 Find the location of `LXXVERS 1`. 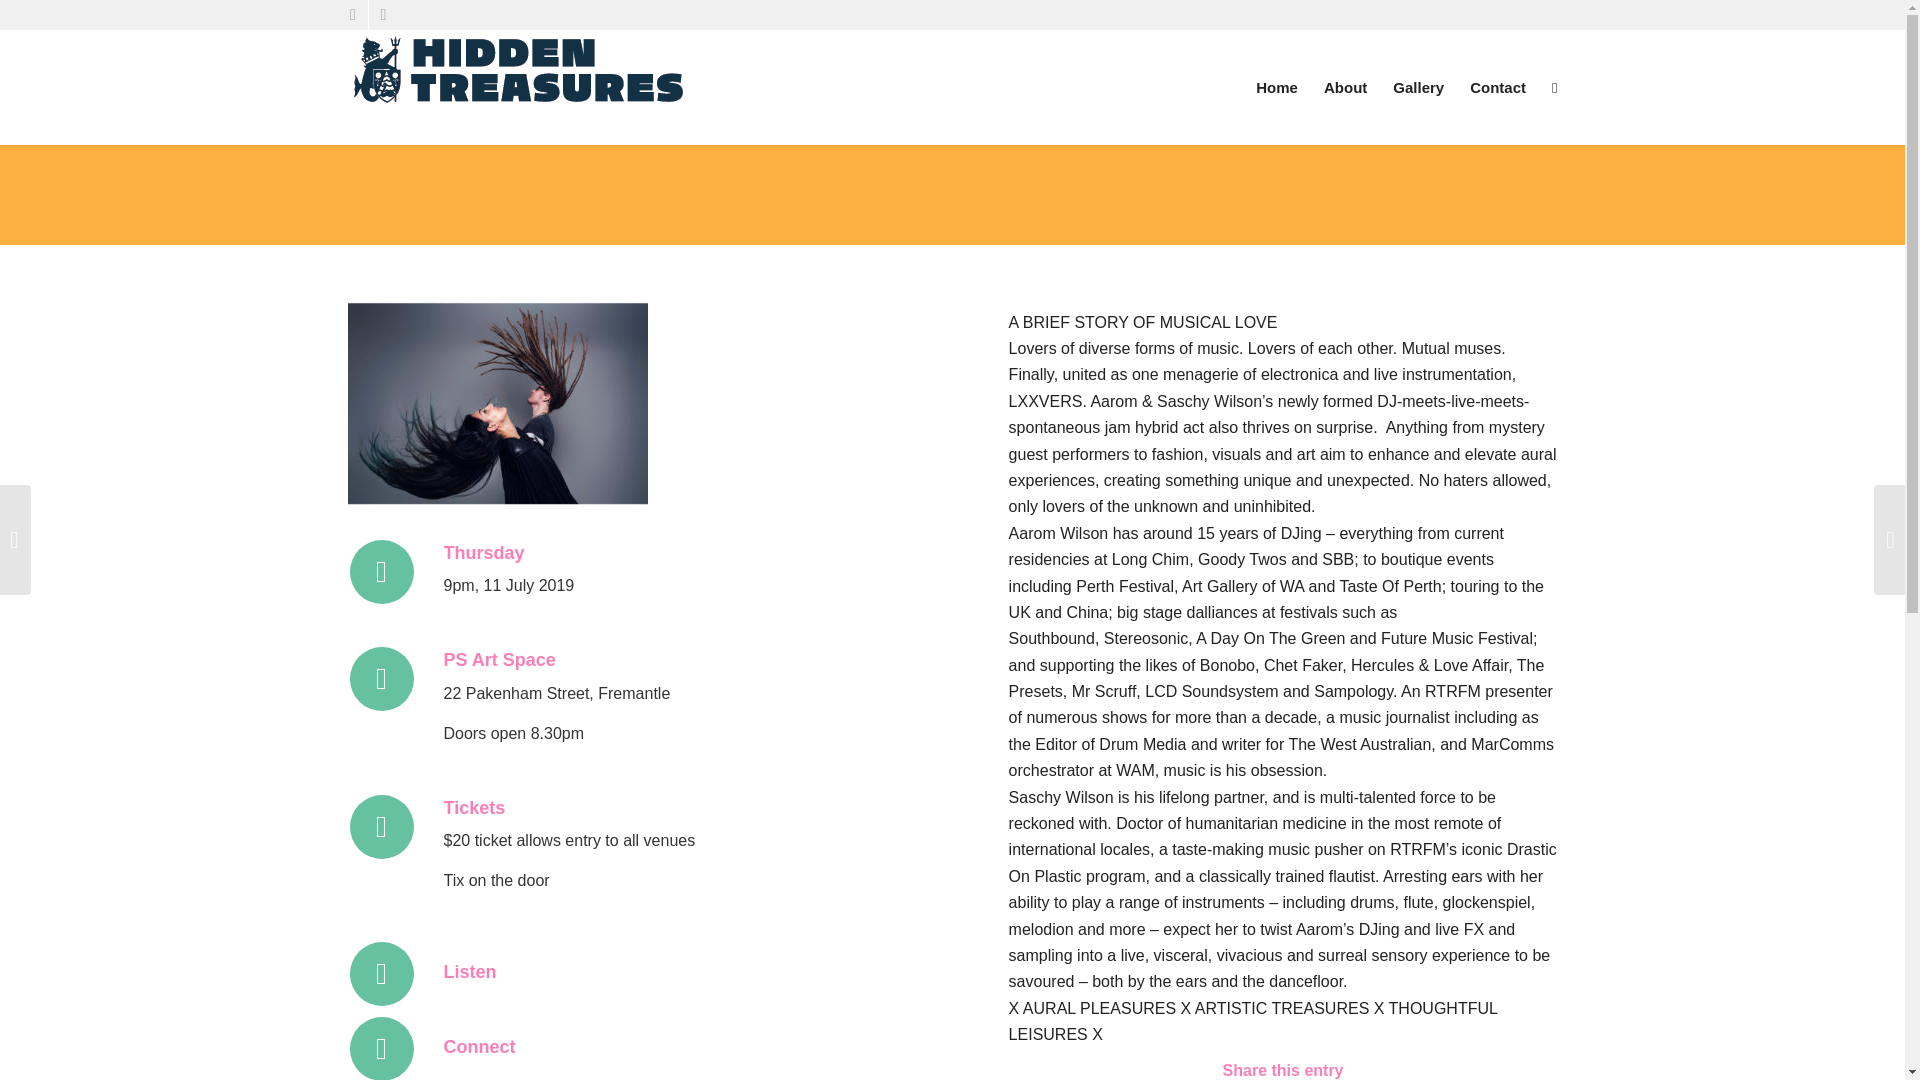

LXXVERS 1 is located at coordinates (498, 402).